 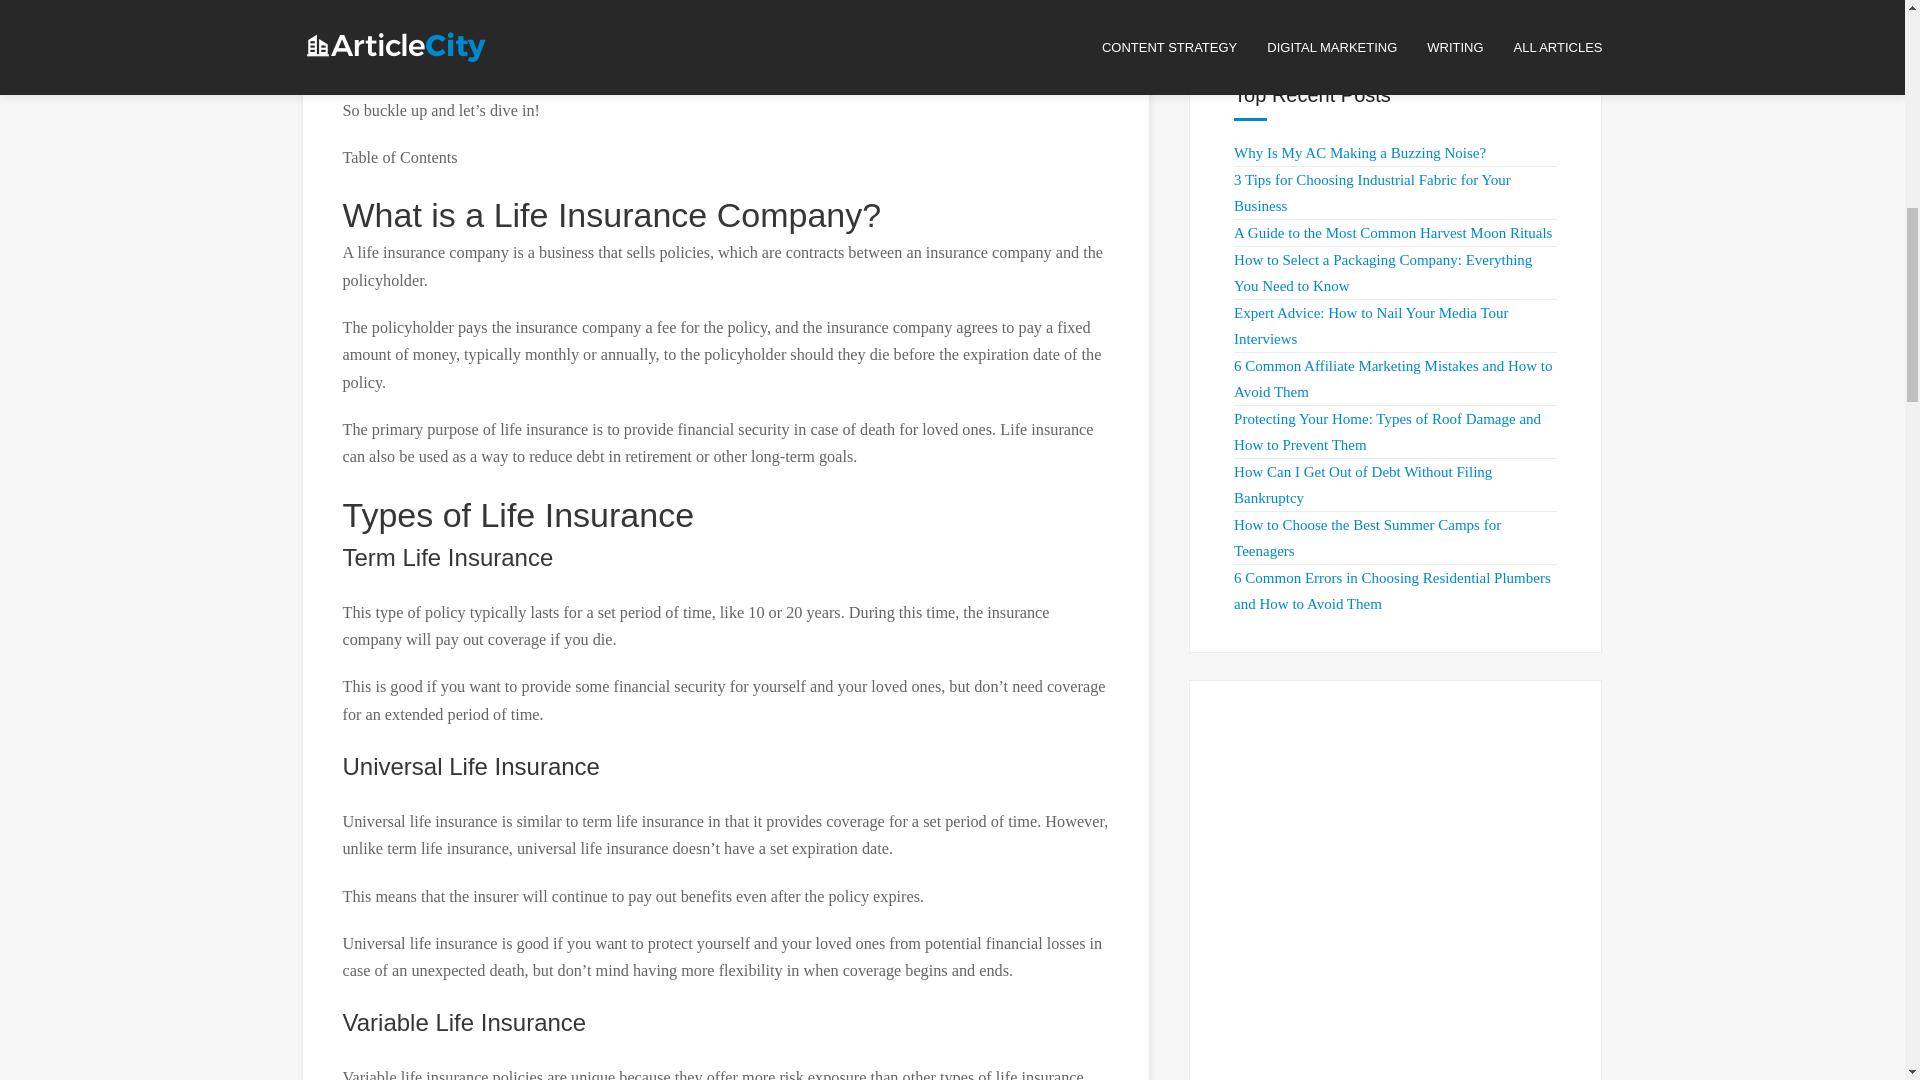 I want to click on Expert Advice: How to Nail Your Media Tour Interviews, so click(x=1370, y=325).